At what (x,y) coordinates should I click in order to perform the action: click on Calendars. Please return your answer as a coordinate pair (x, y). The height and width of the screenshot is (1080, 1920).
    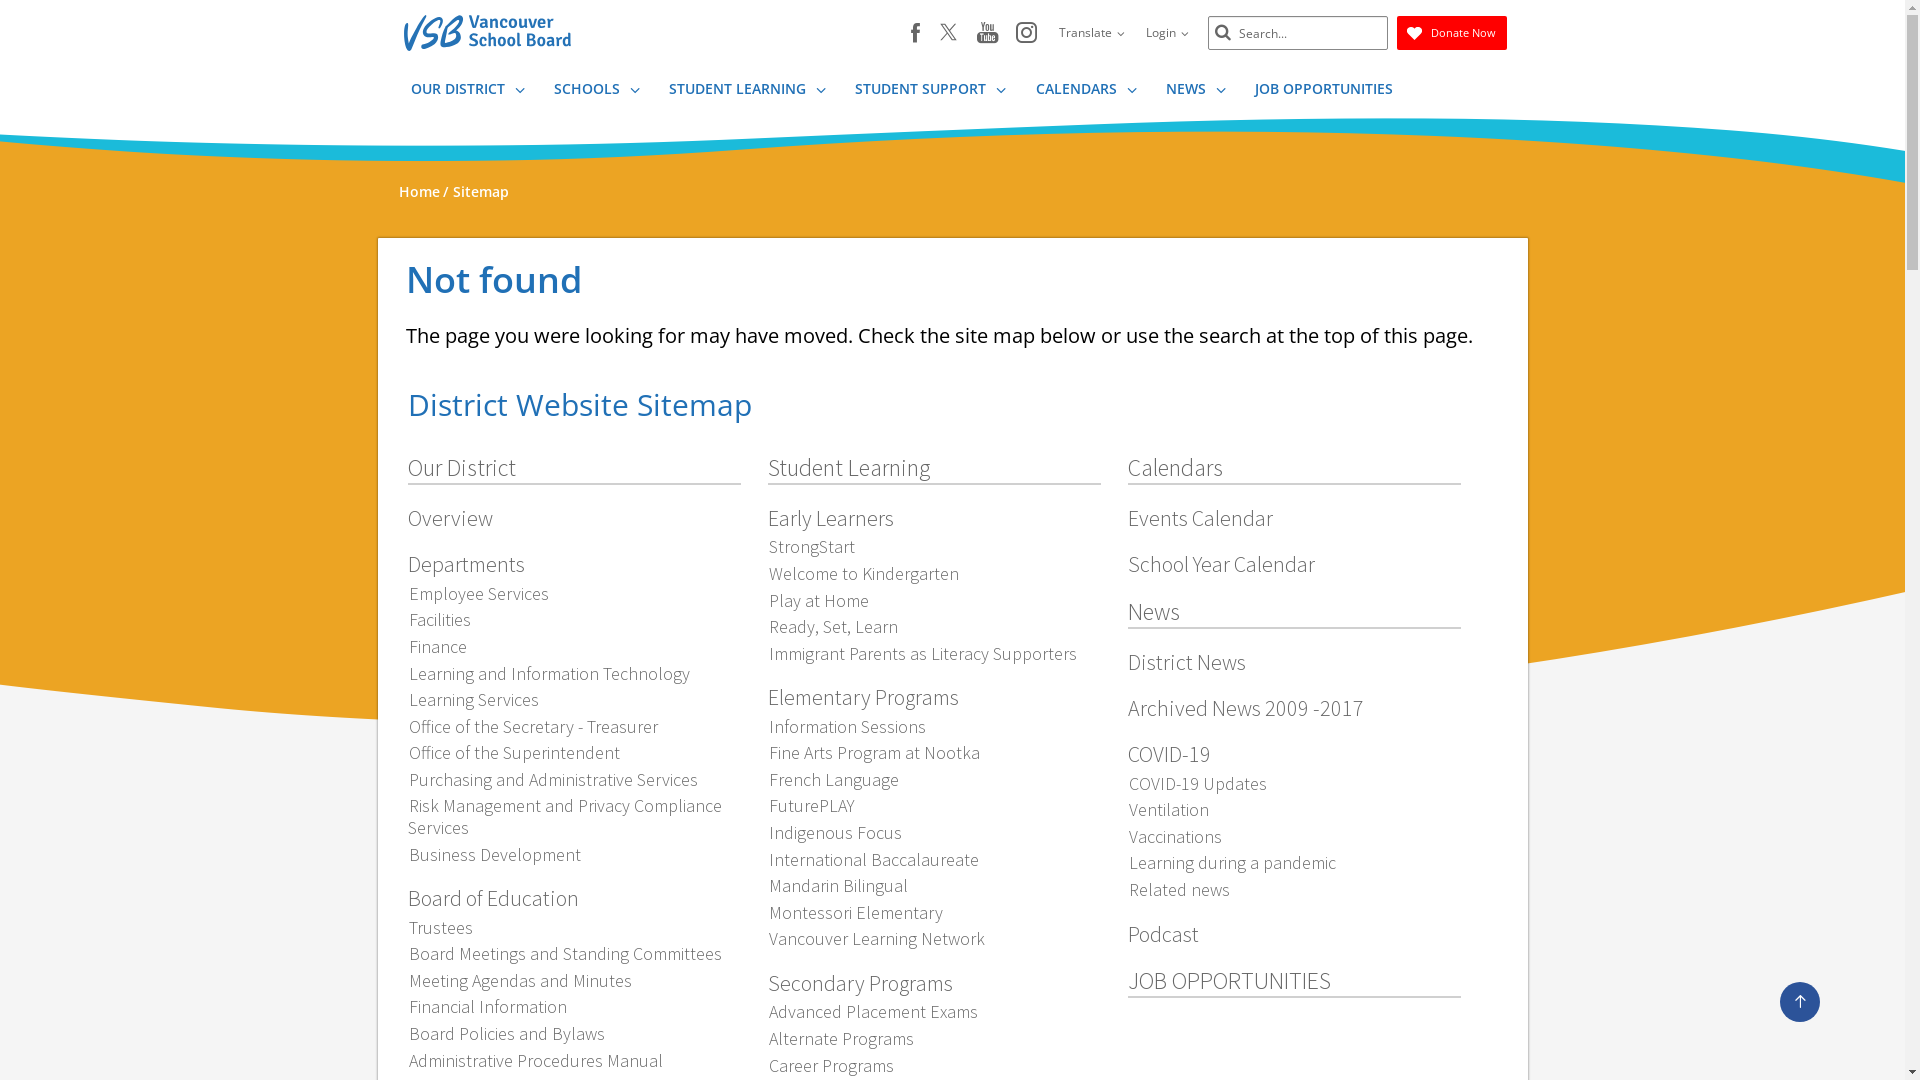
    Looking at the image, I should click on (1176, 468).